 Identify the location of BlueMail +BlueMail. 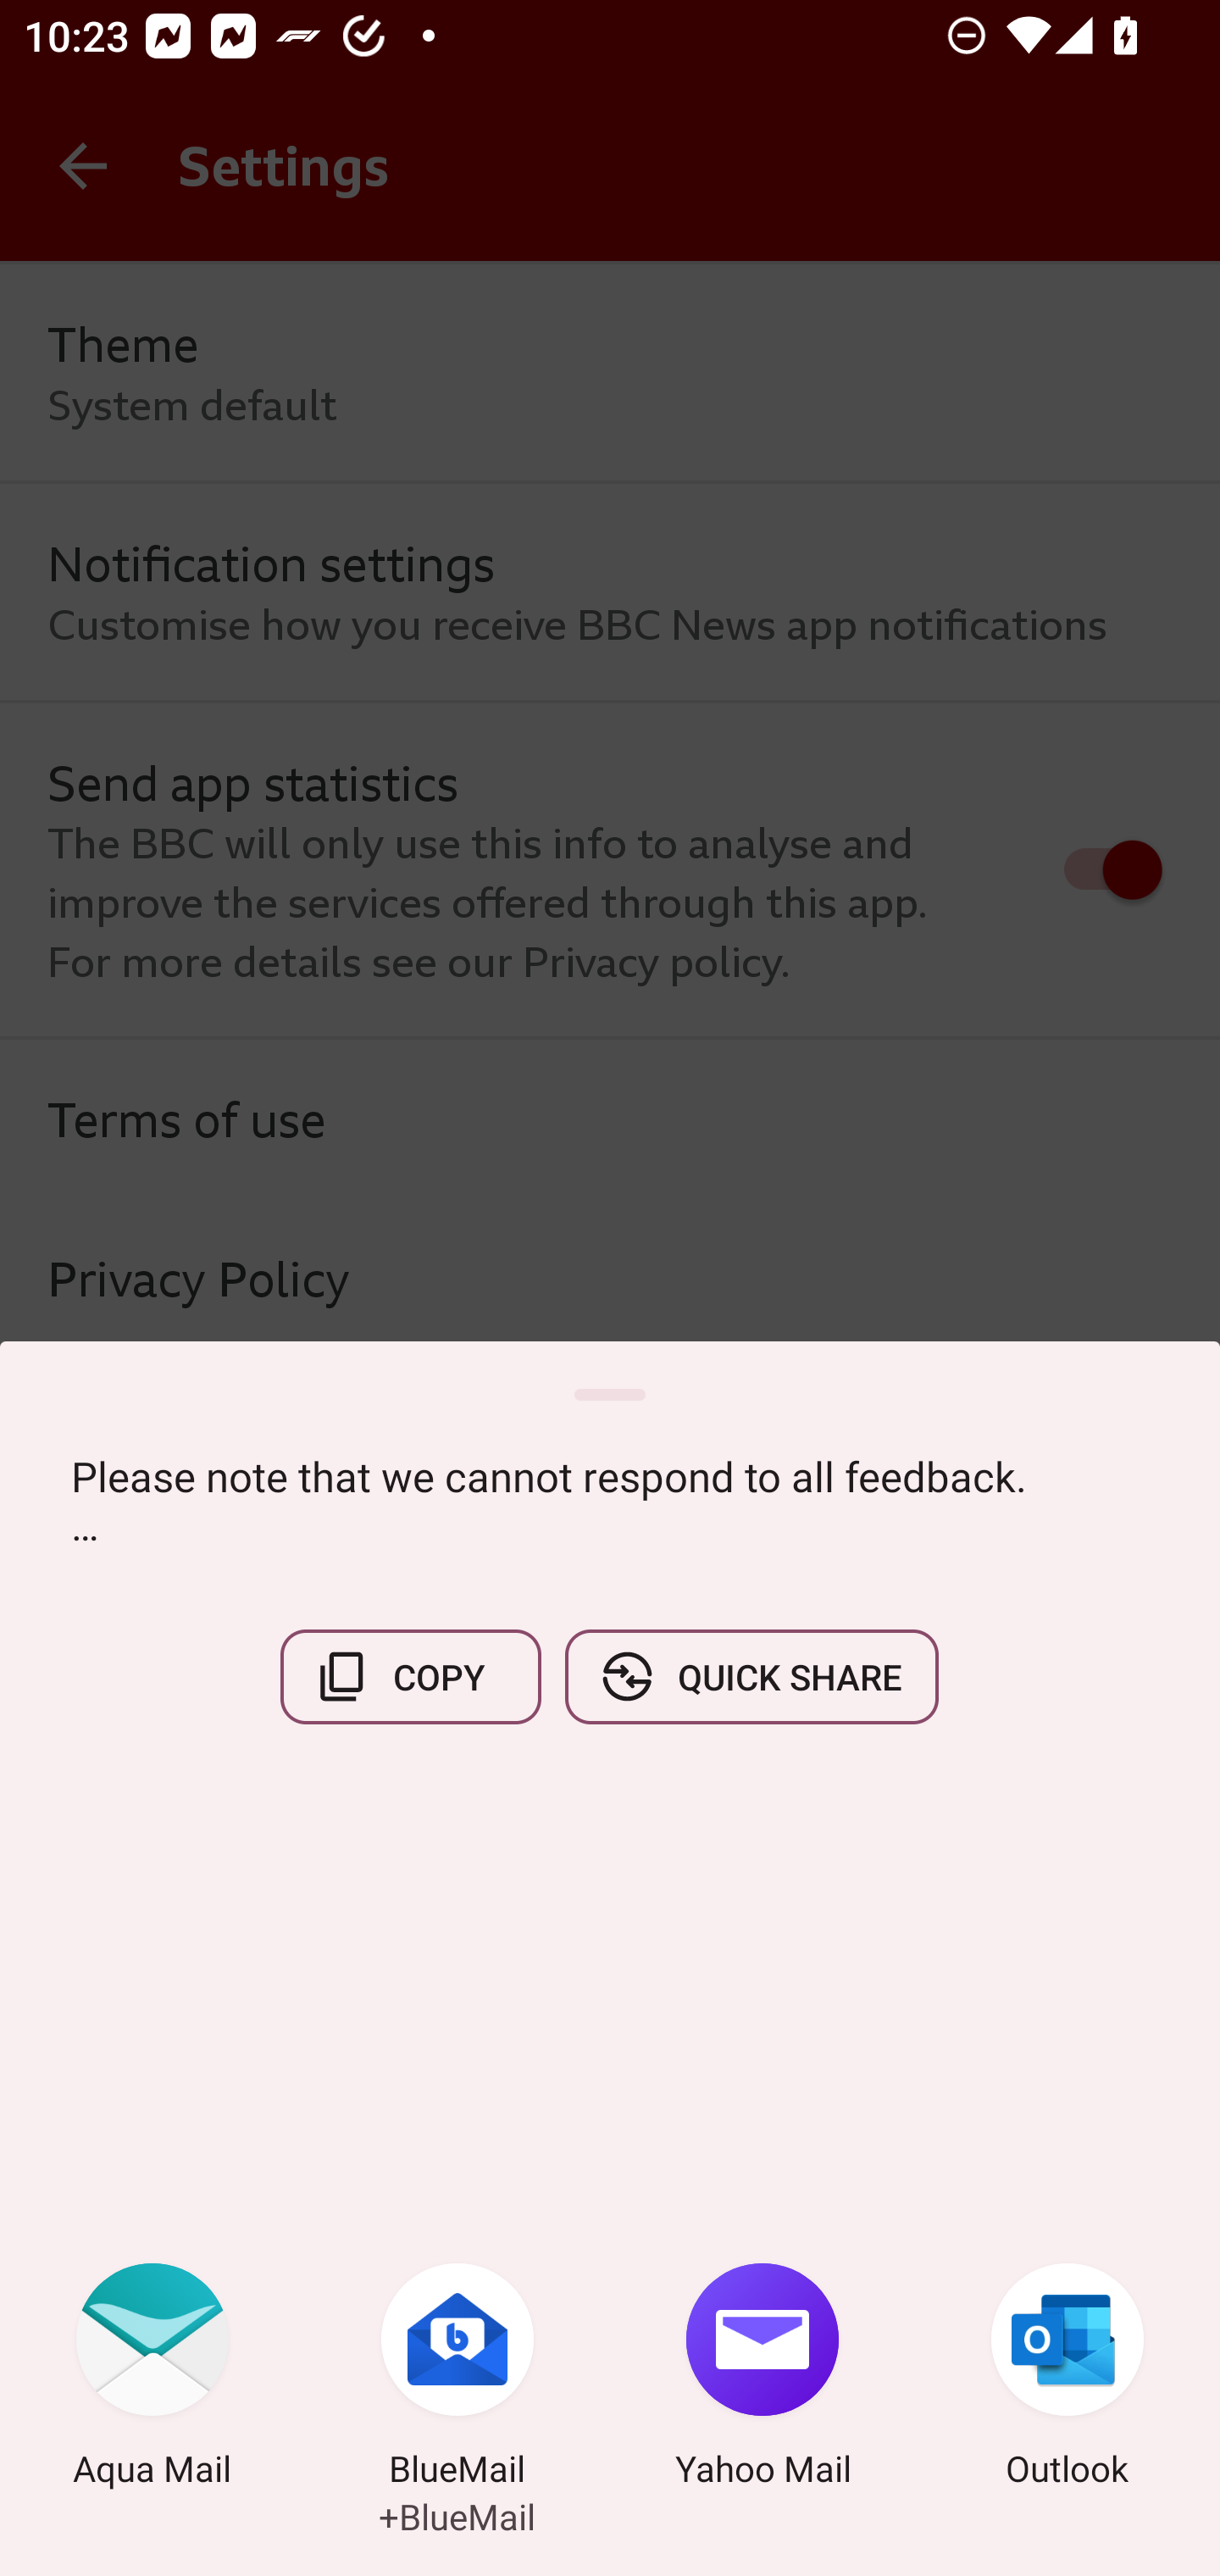
(457, 2379).